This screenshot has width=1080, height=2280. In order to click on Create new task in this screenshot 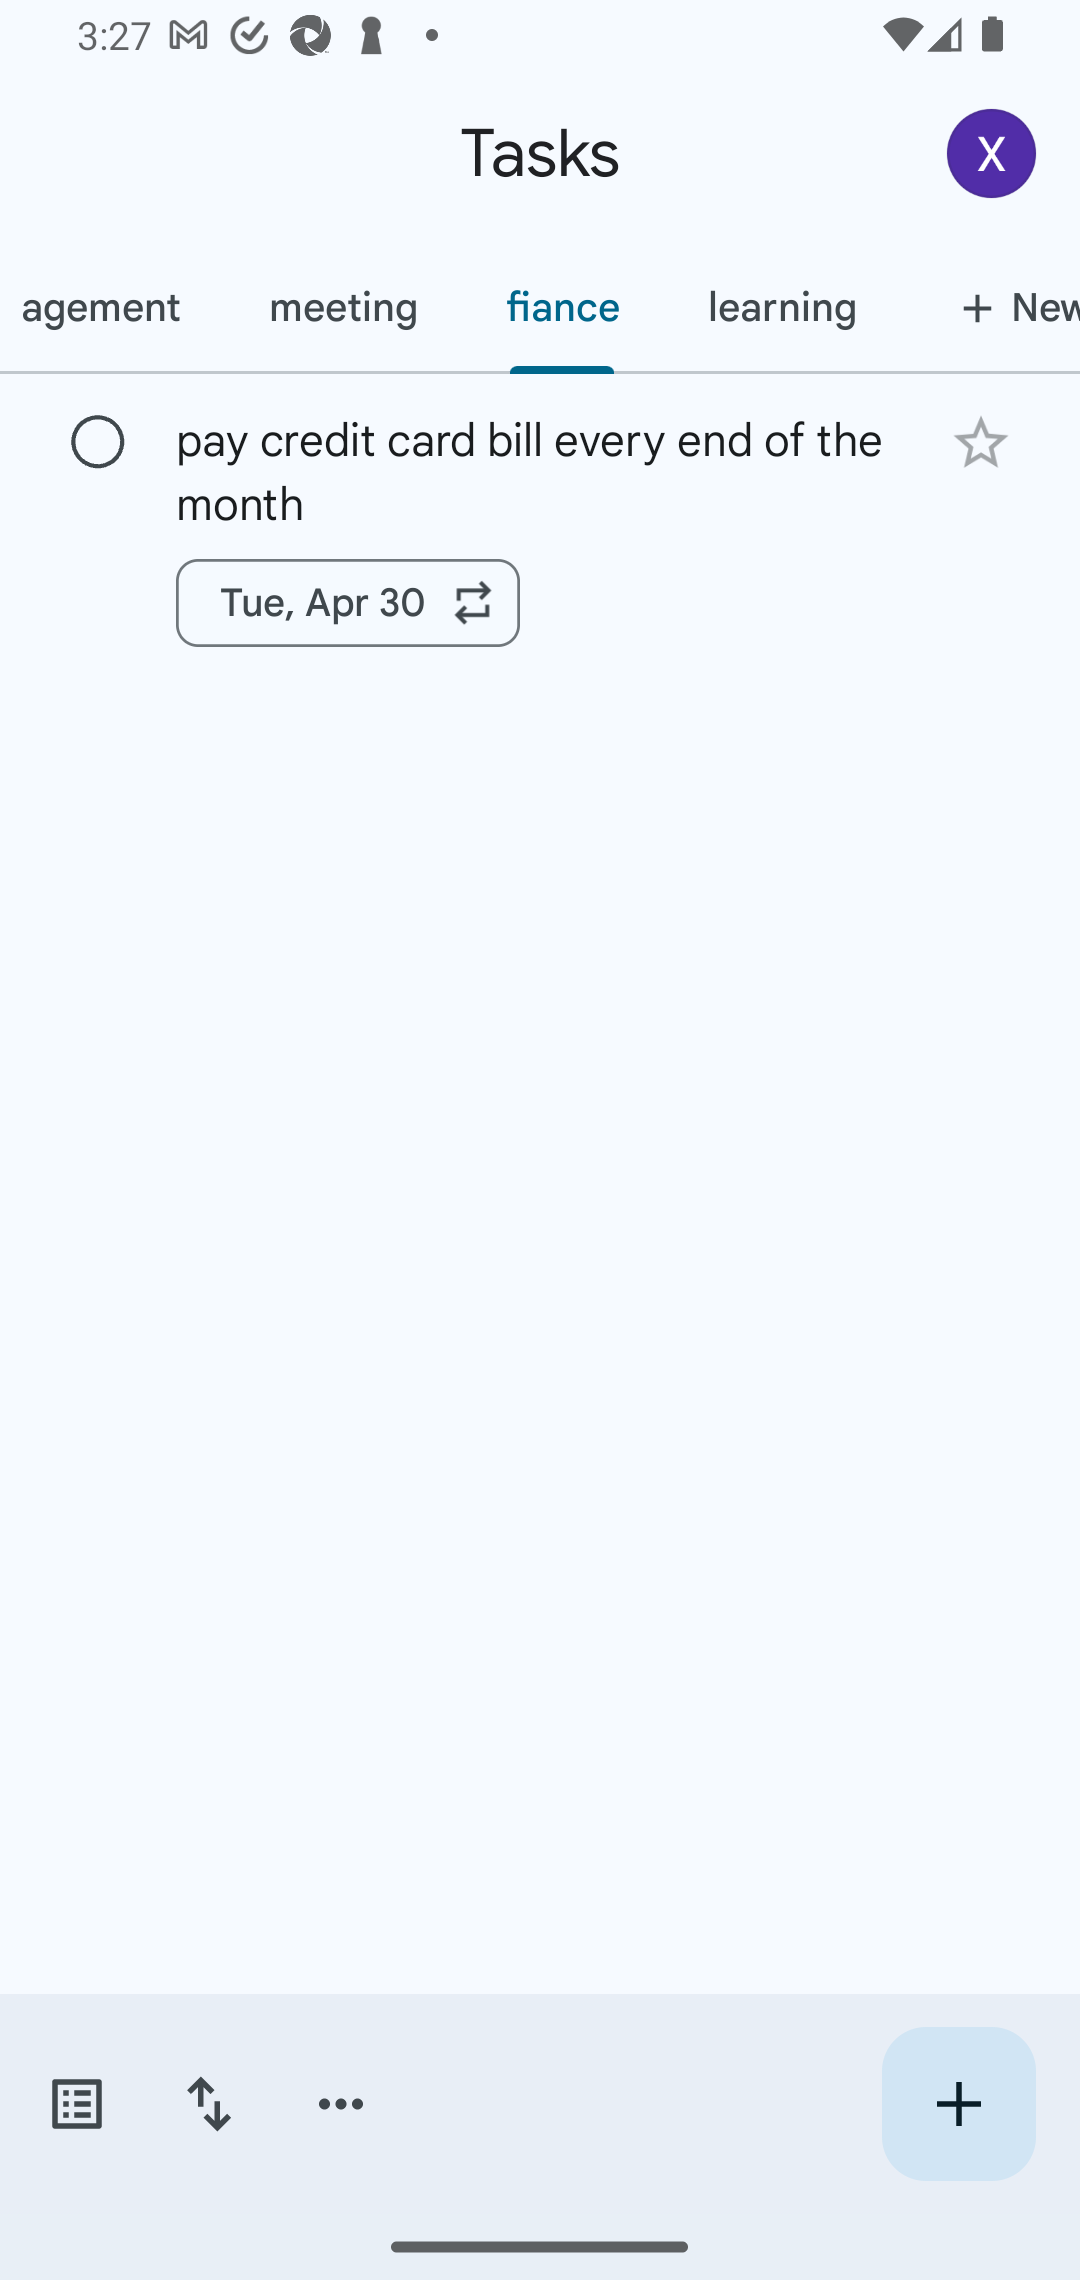, I will do `click(958, 2104)`.